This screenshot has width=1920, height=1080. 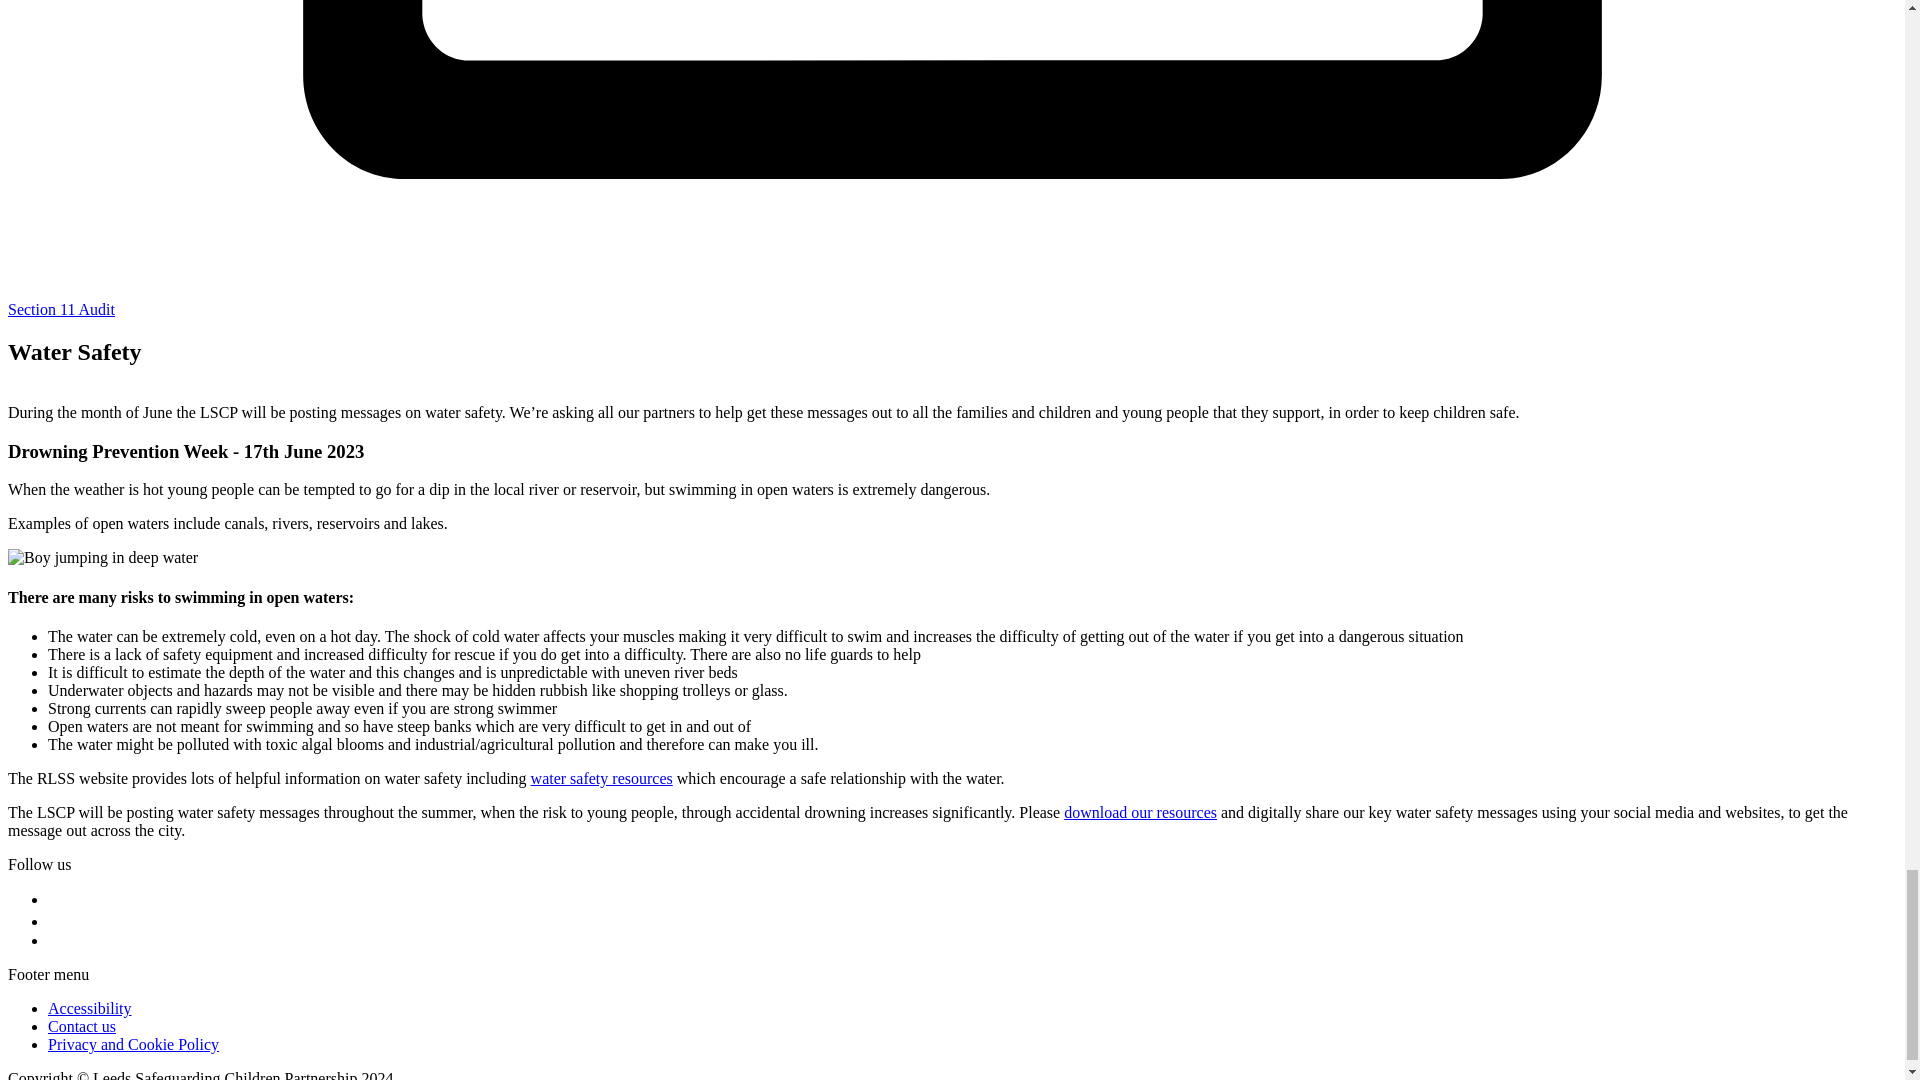 I want to click on Privacy and Cookie Policy, so click(x=133, y=1044).